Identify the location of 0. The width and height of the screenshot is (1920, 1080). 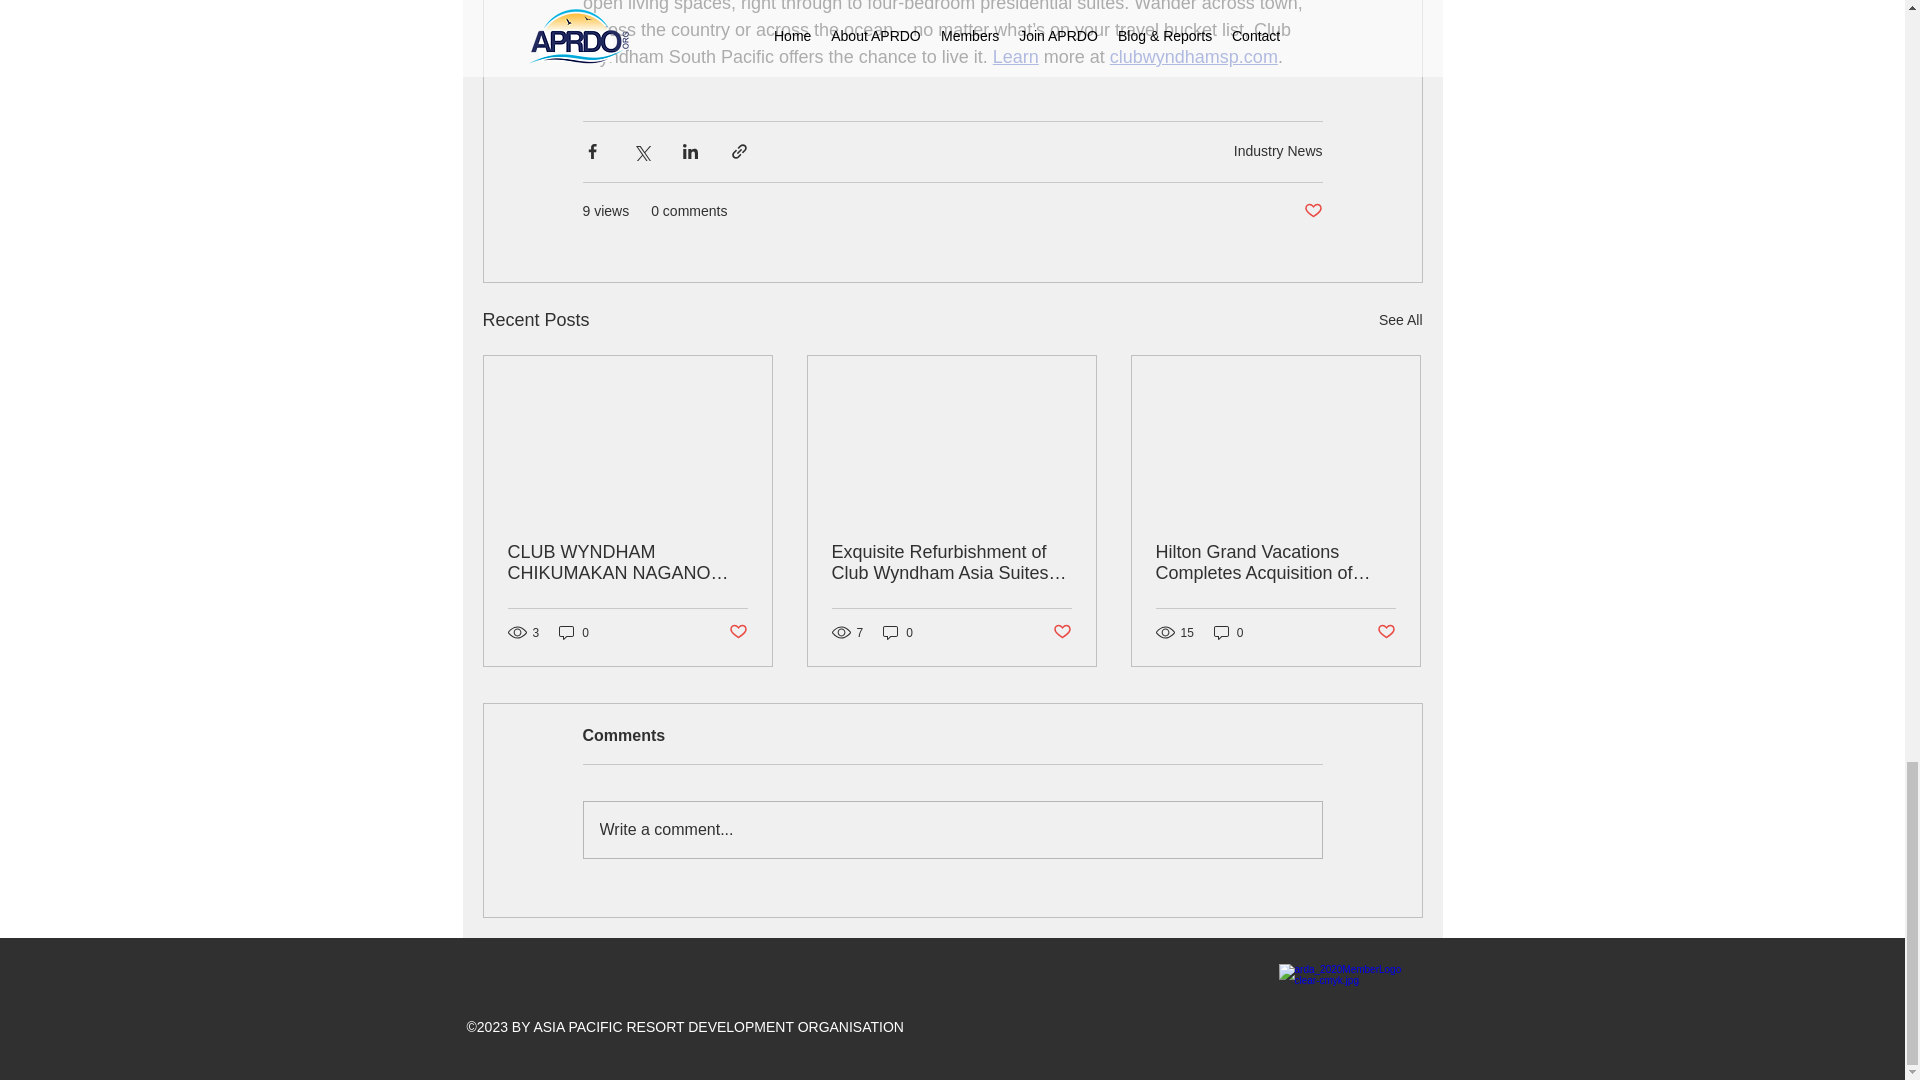
(574, 632).